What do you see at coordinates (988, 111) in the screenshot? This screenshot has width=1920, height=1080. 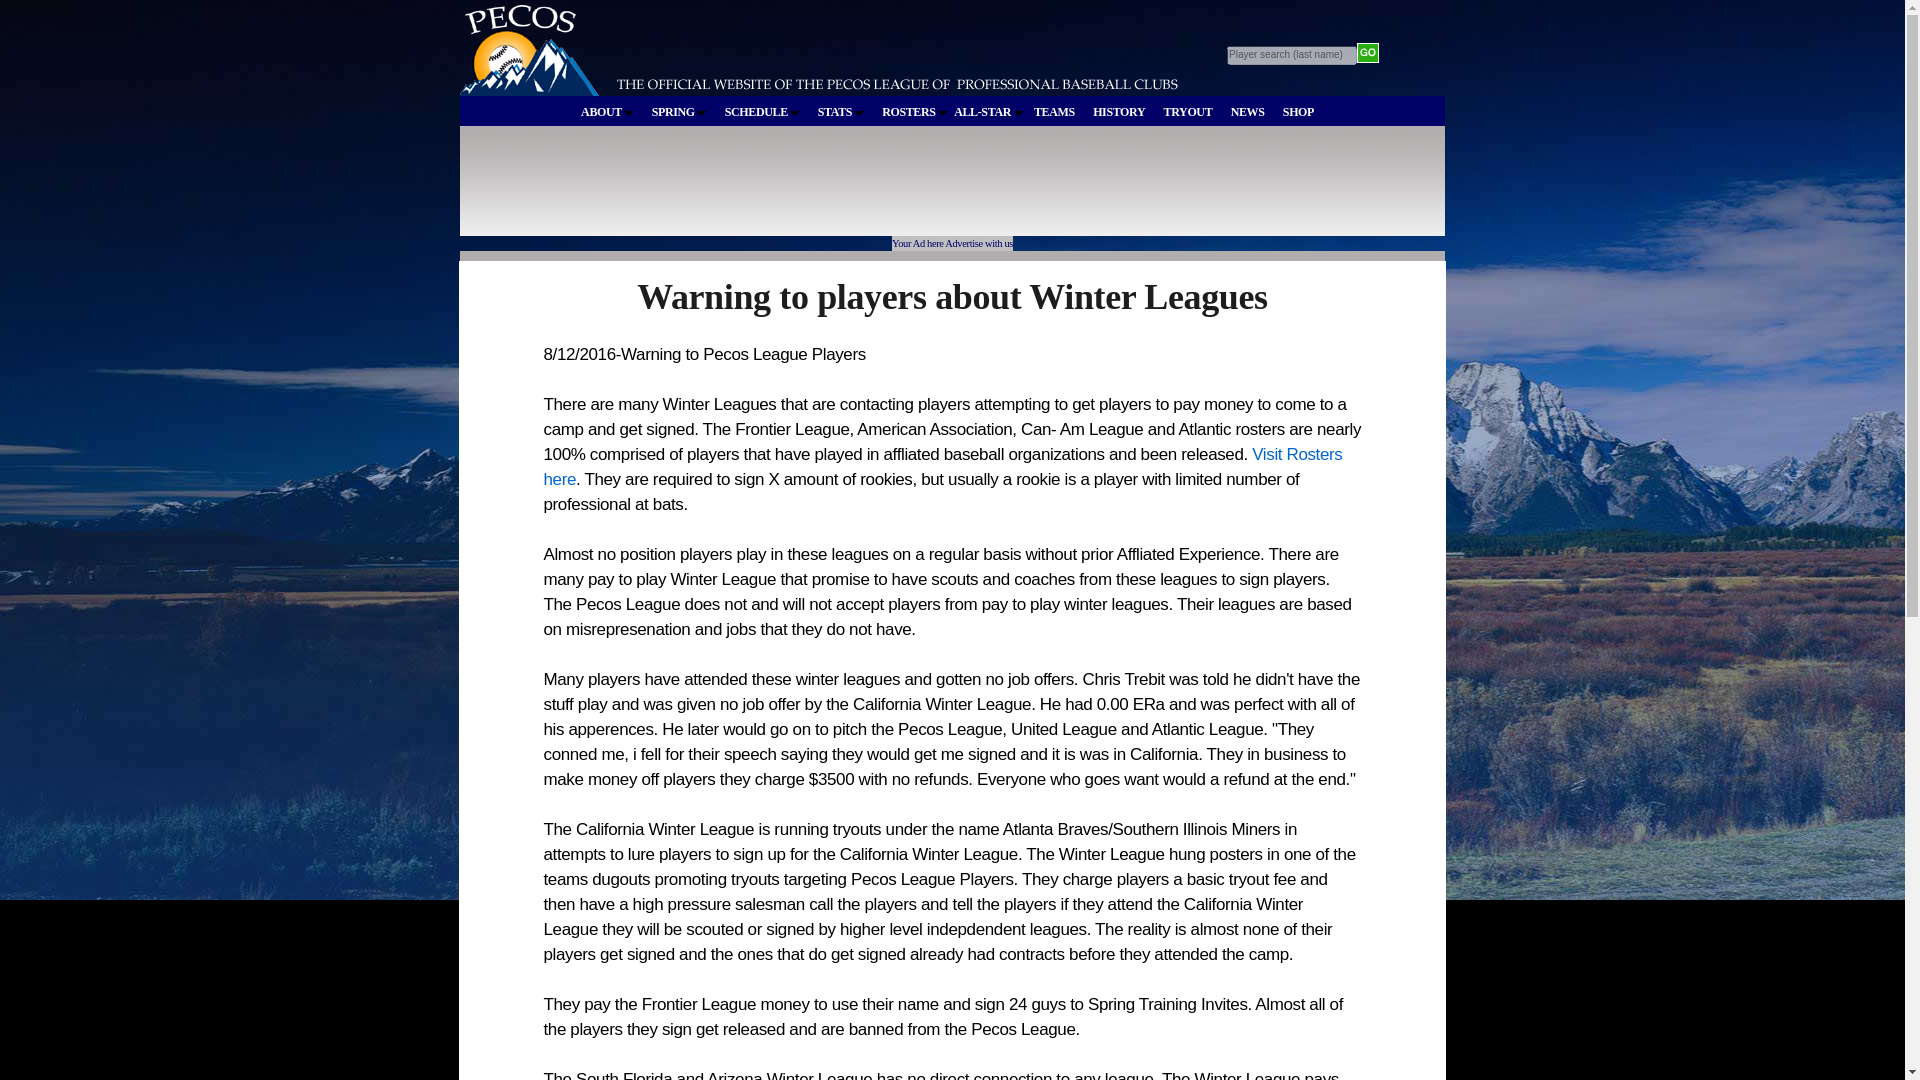 I see `ALL-STAR` at bounding box center [988, 111].